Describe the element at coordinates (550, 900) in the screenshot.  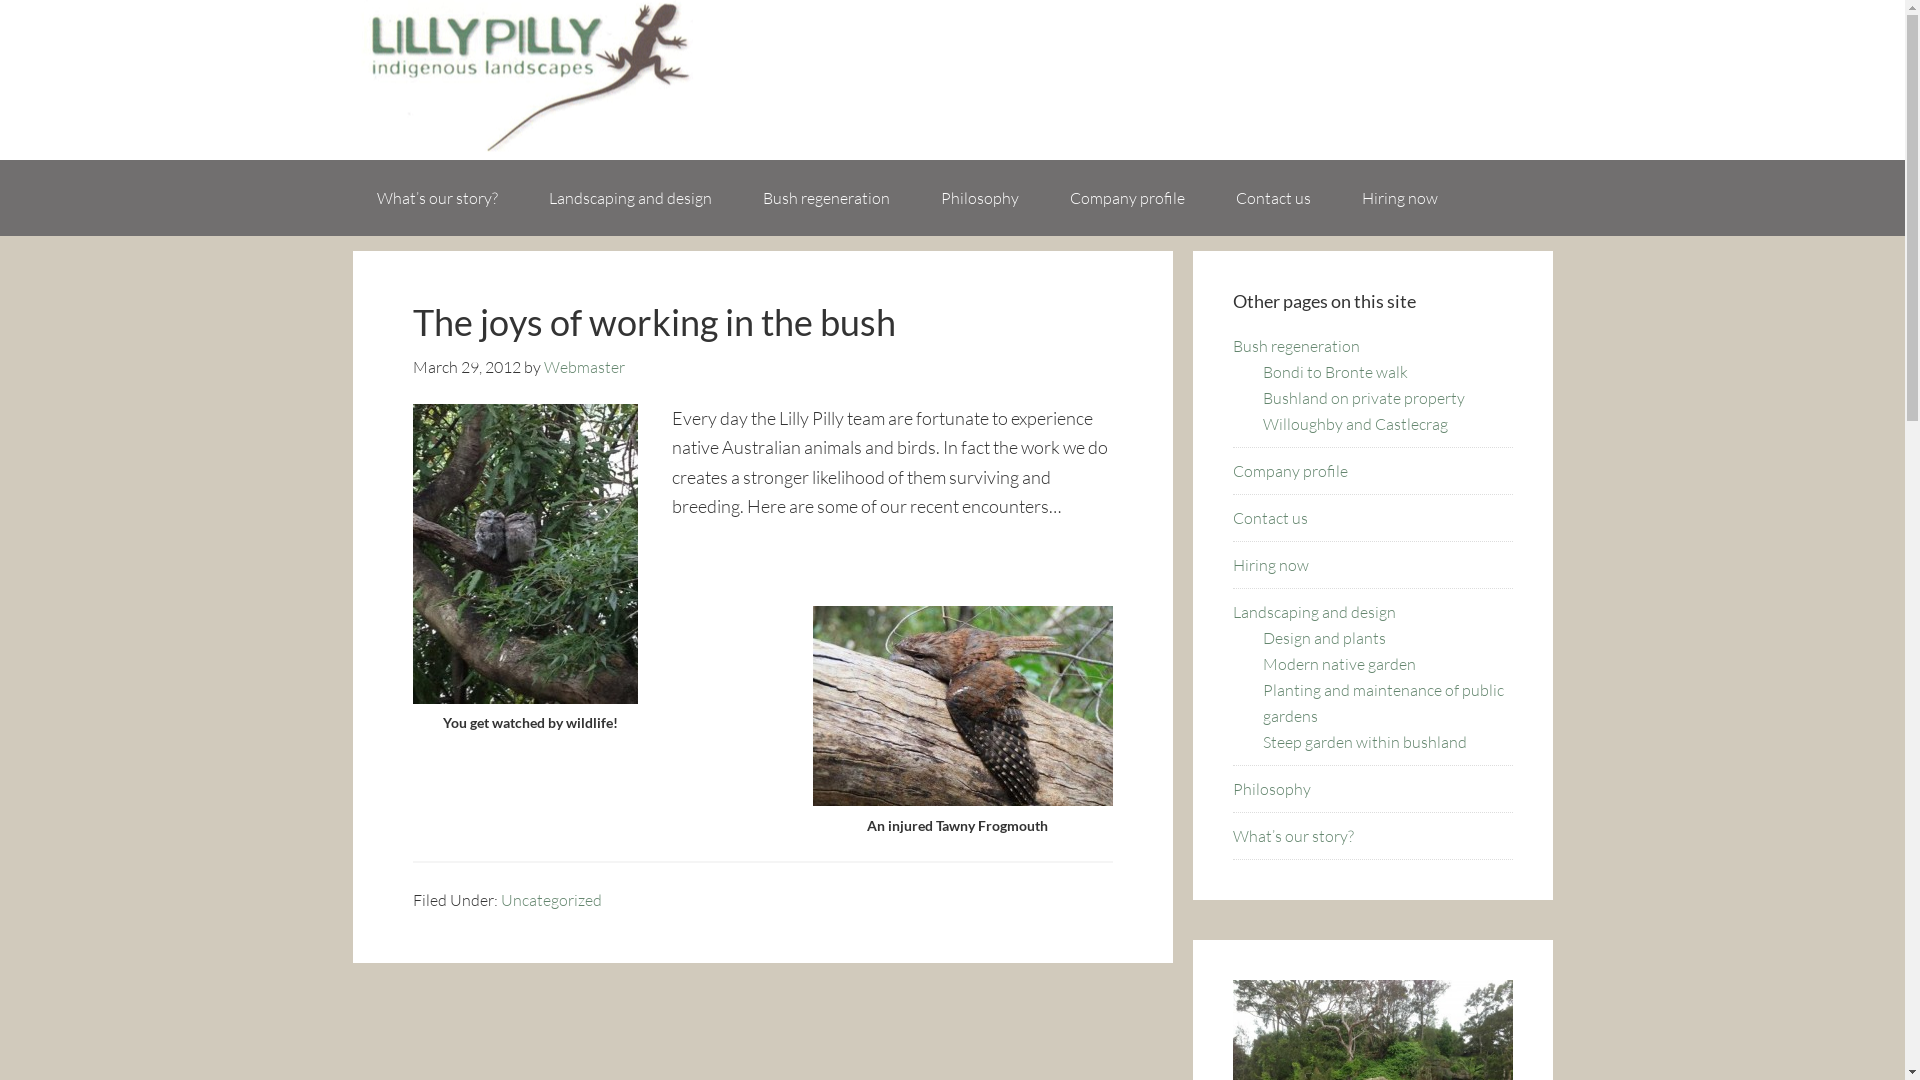
I see `Uncategorized` at that location.